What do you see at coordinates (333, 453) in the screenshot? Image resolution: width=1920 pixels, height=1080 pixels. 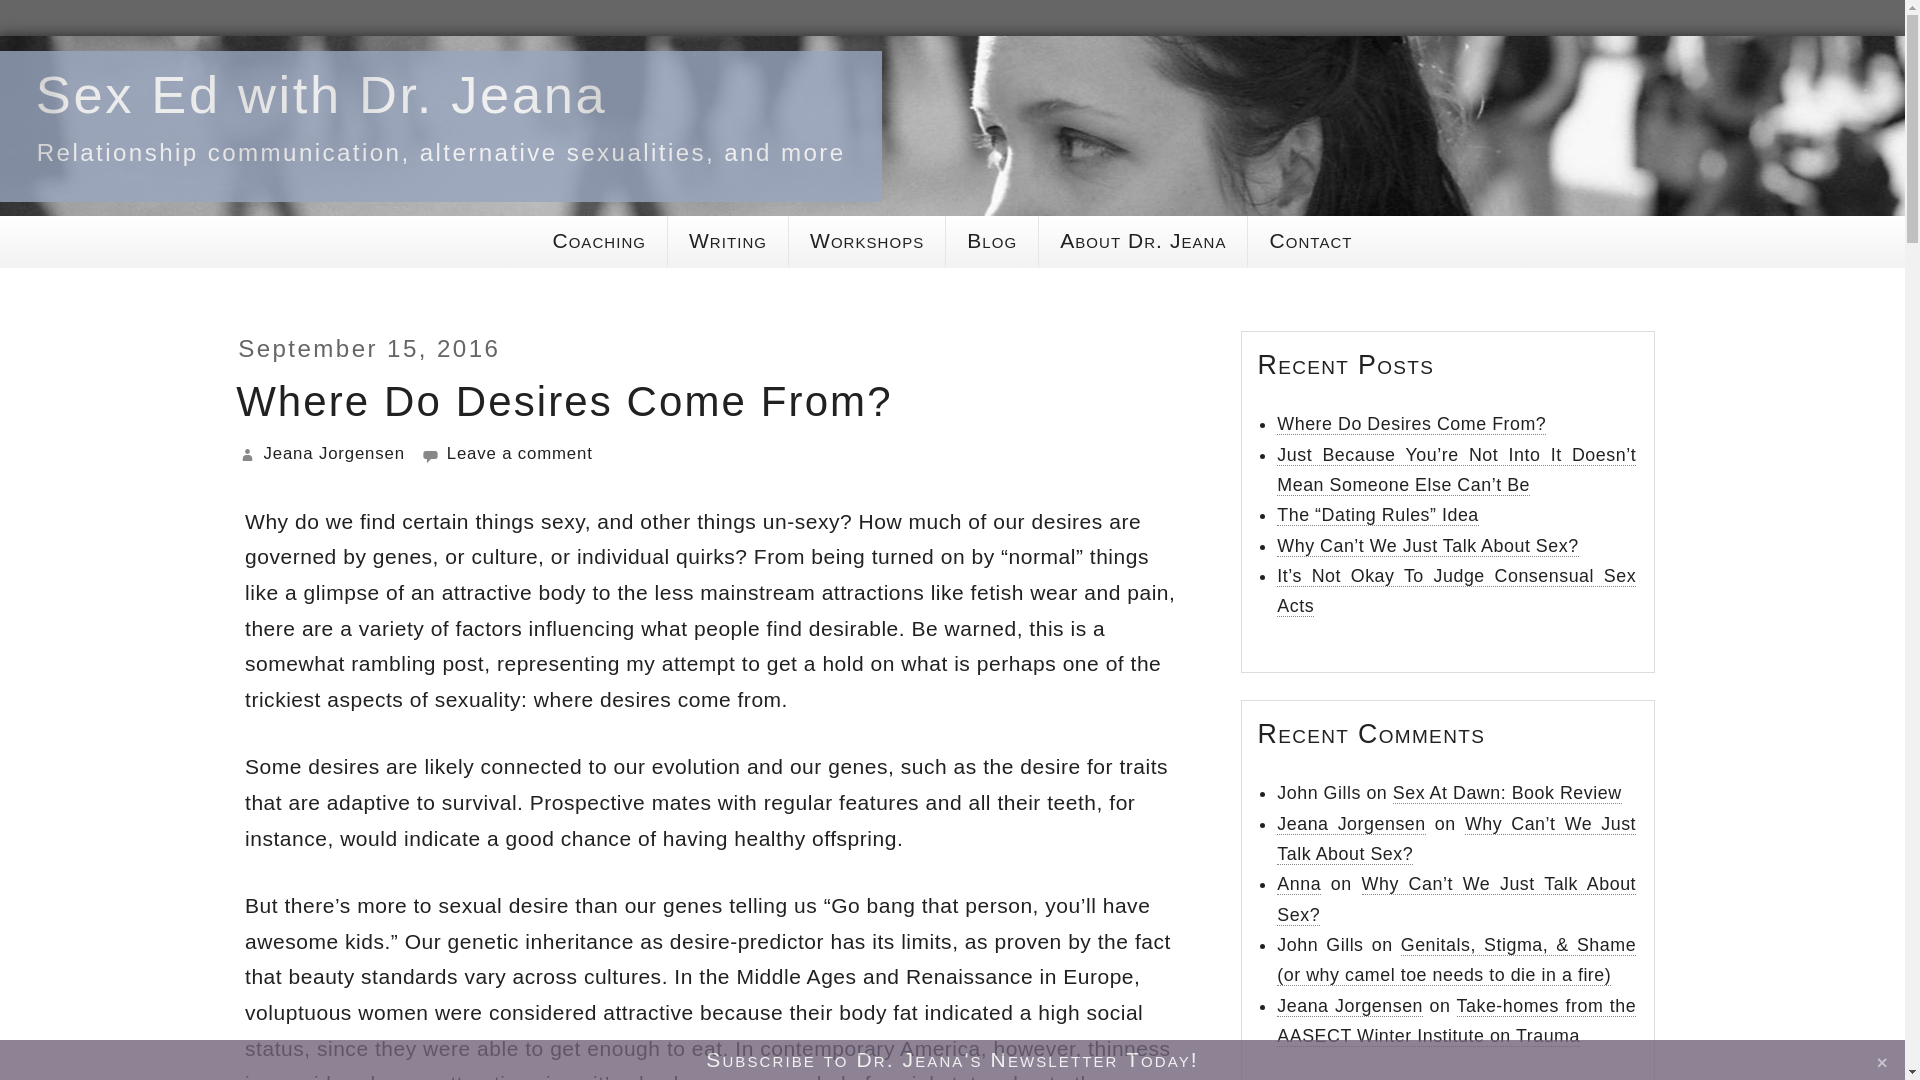 I see `Jeana Jorgensen` at bounding box center [333, 453].